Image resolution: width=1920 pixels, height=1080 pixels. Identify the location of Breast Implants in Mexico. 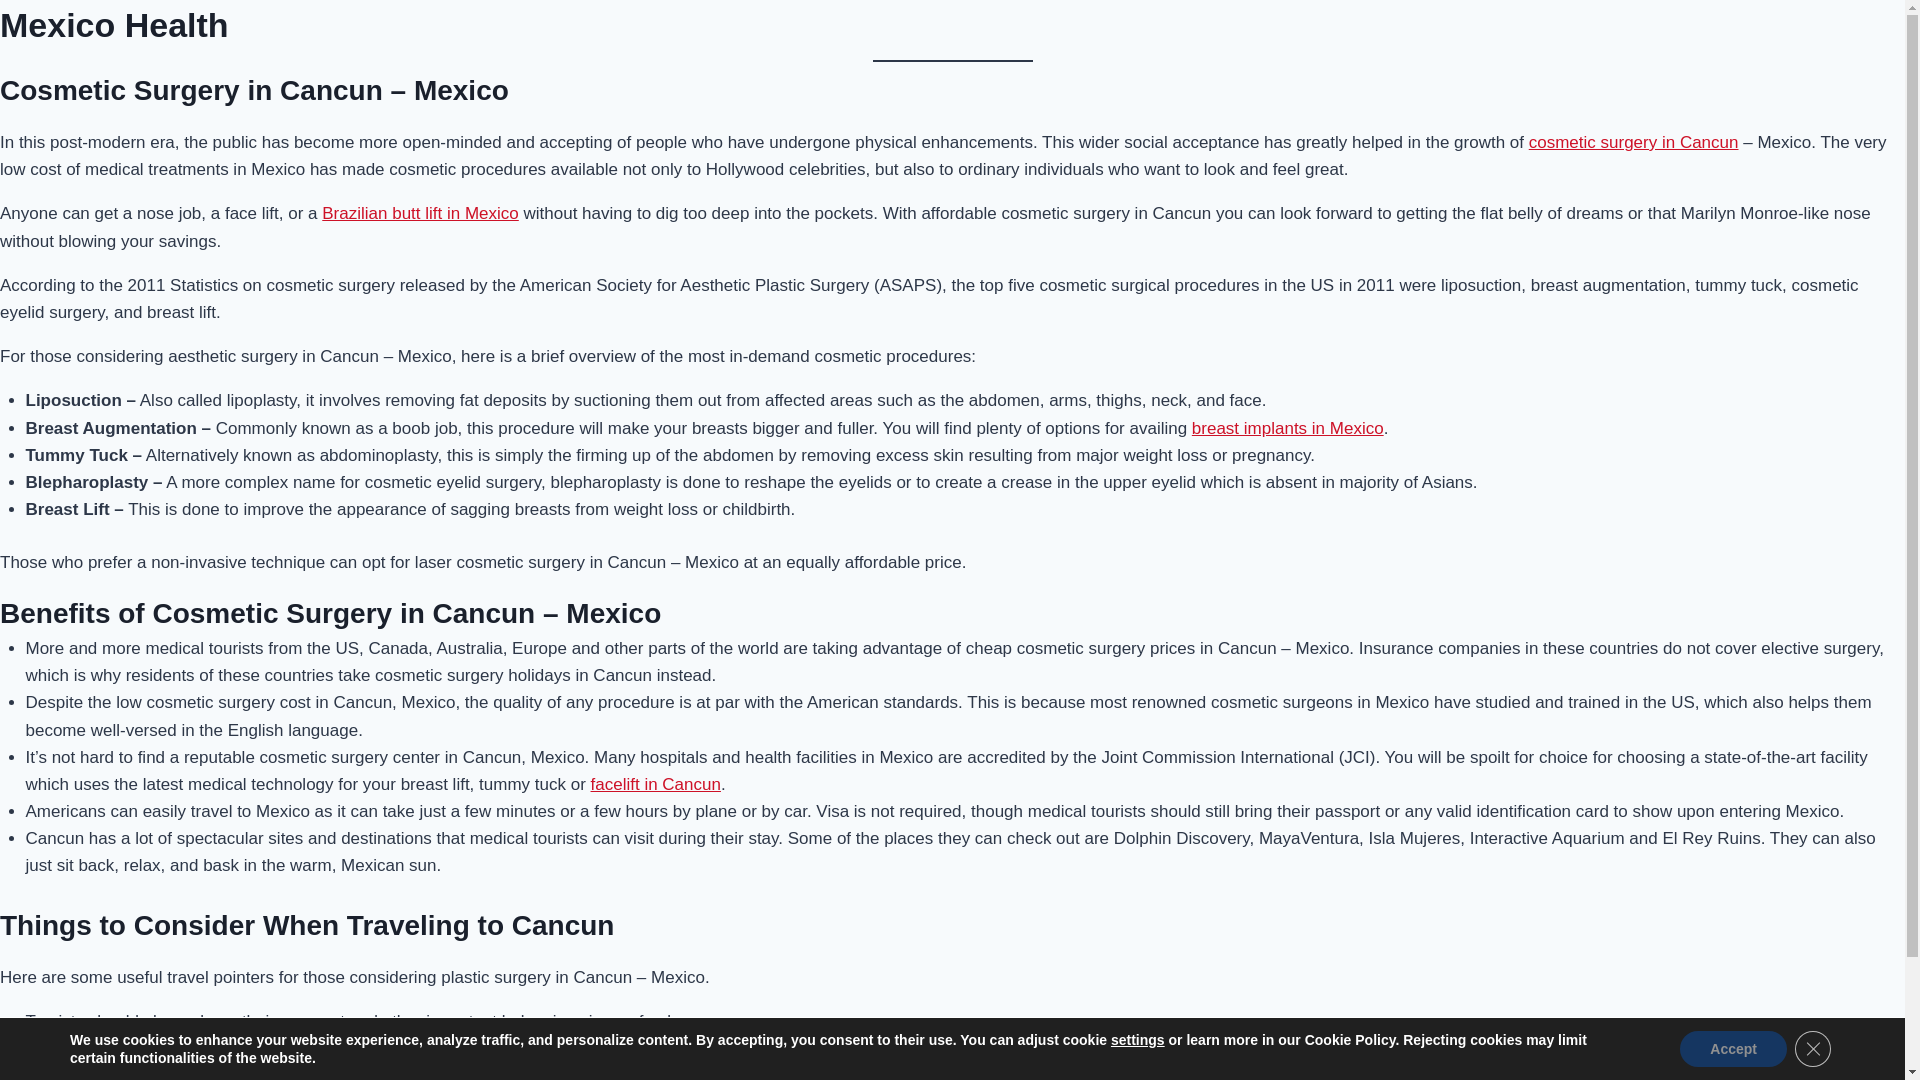
(1288, 427).